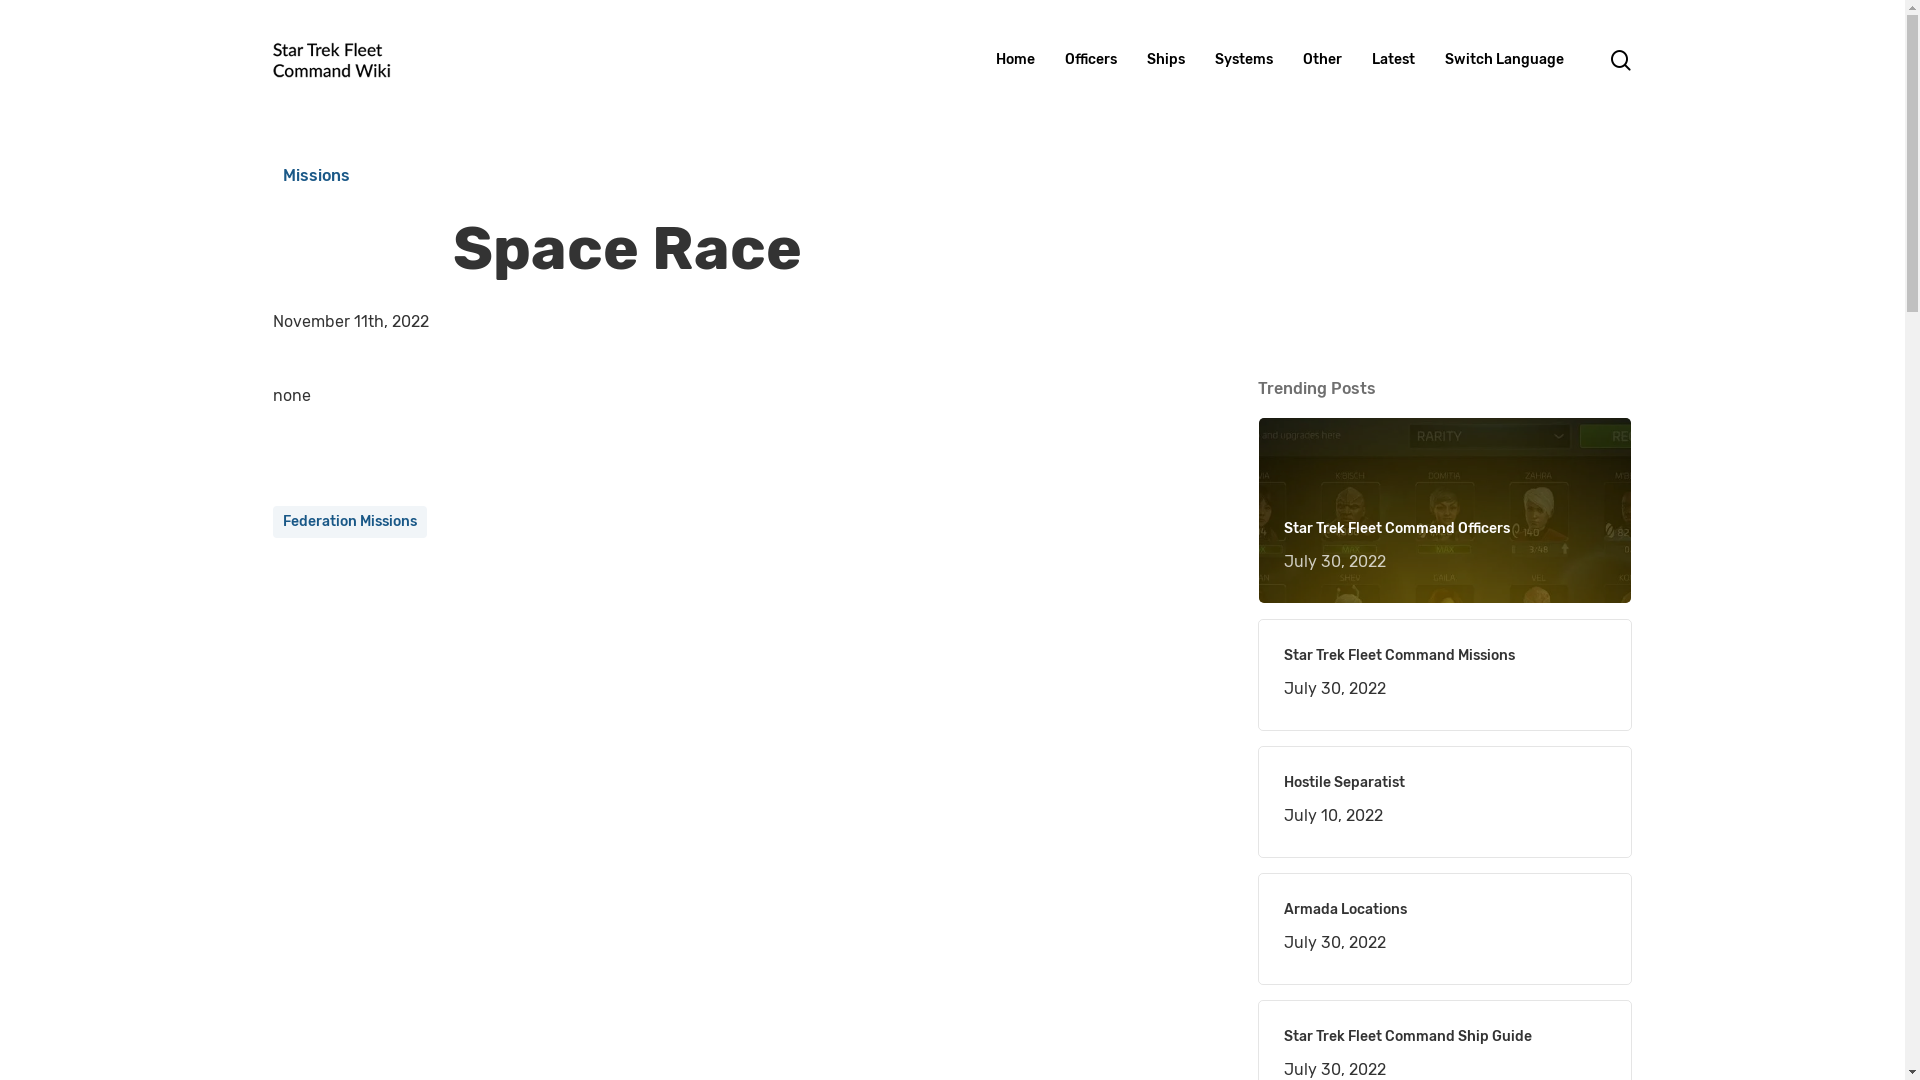 The height and width of the screenshot is (1080, 1920). I want to click on Armada Locations
July 30, 2022, so click(1445, 929).